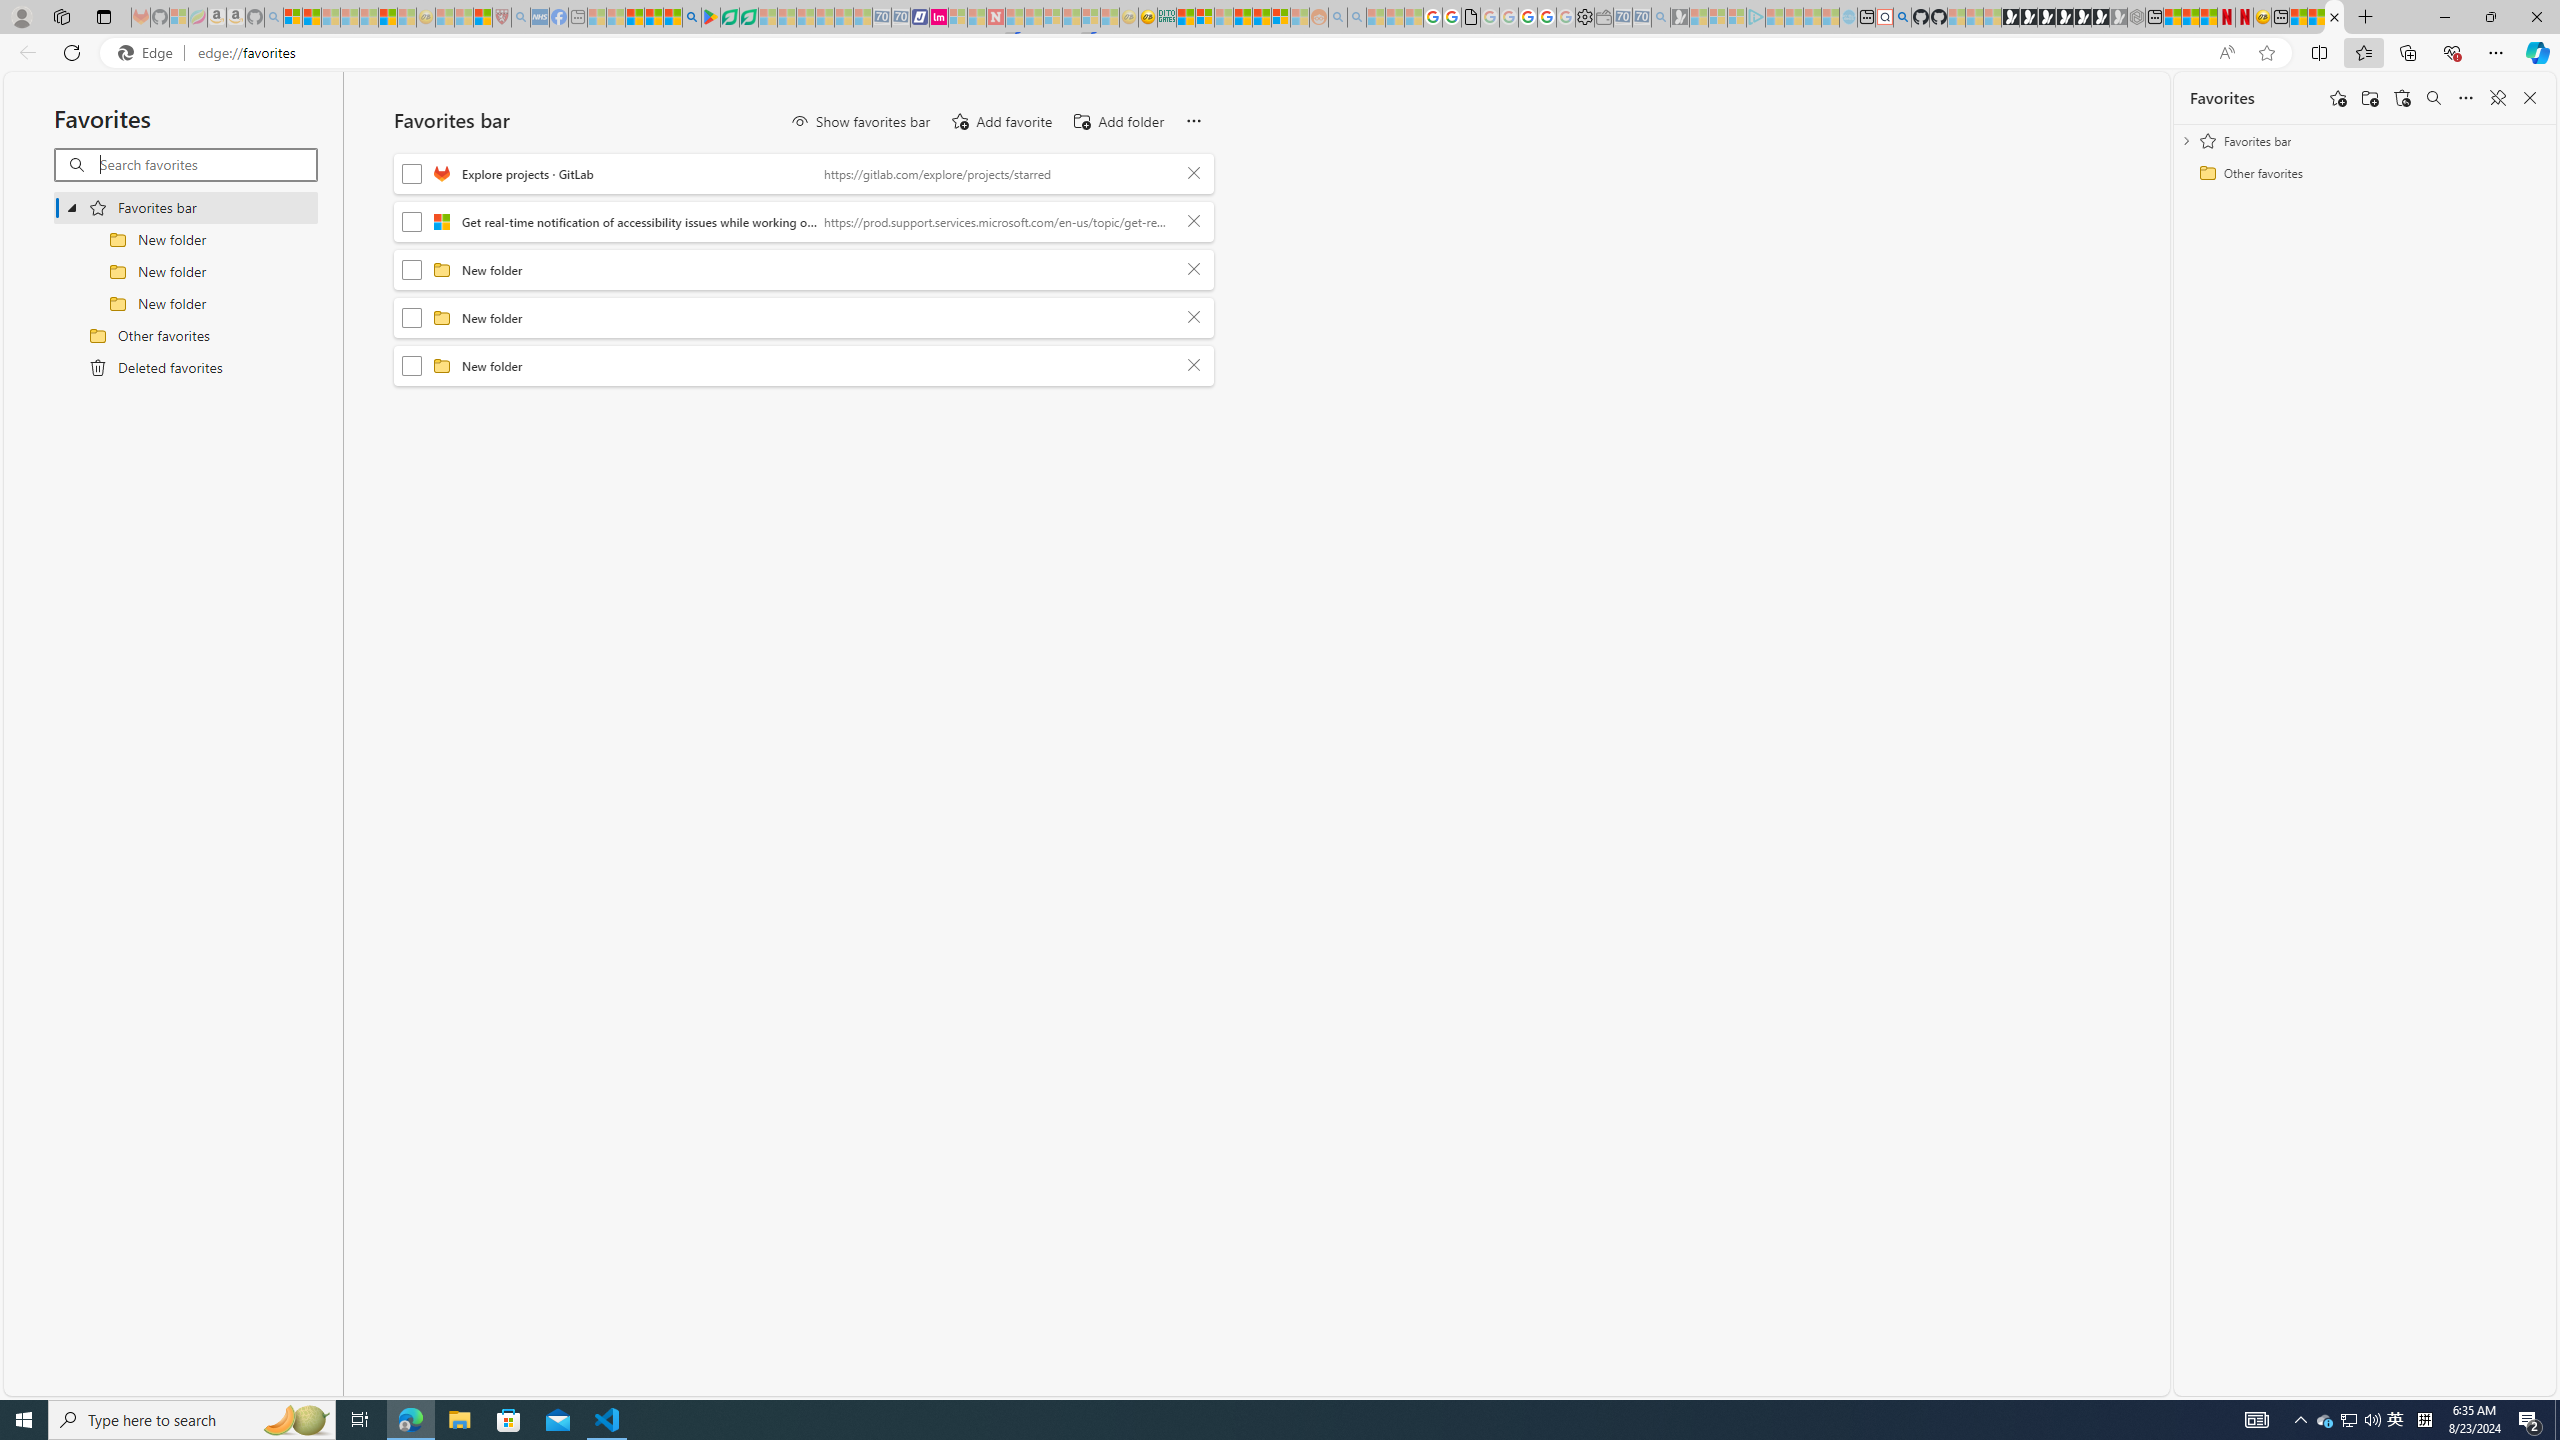 Image resolution: width=2560 pixels, height=1440 pixels. I want to click on Search favorites, so click(2433, 98).